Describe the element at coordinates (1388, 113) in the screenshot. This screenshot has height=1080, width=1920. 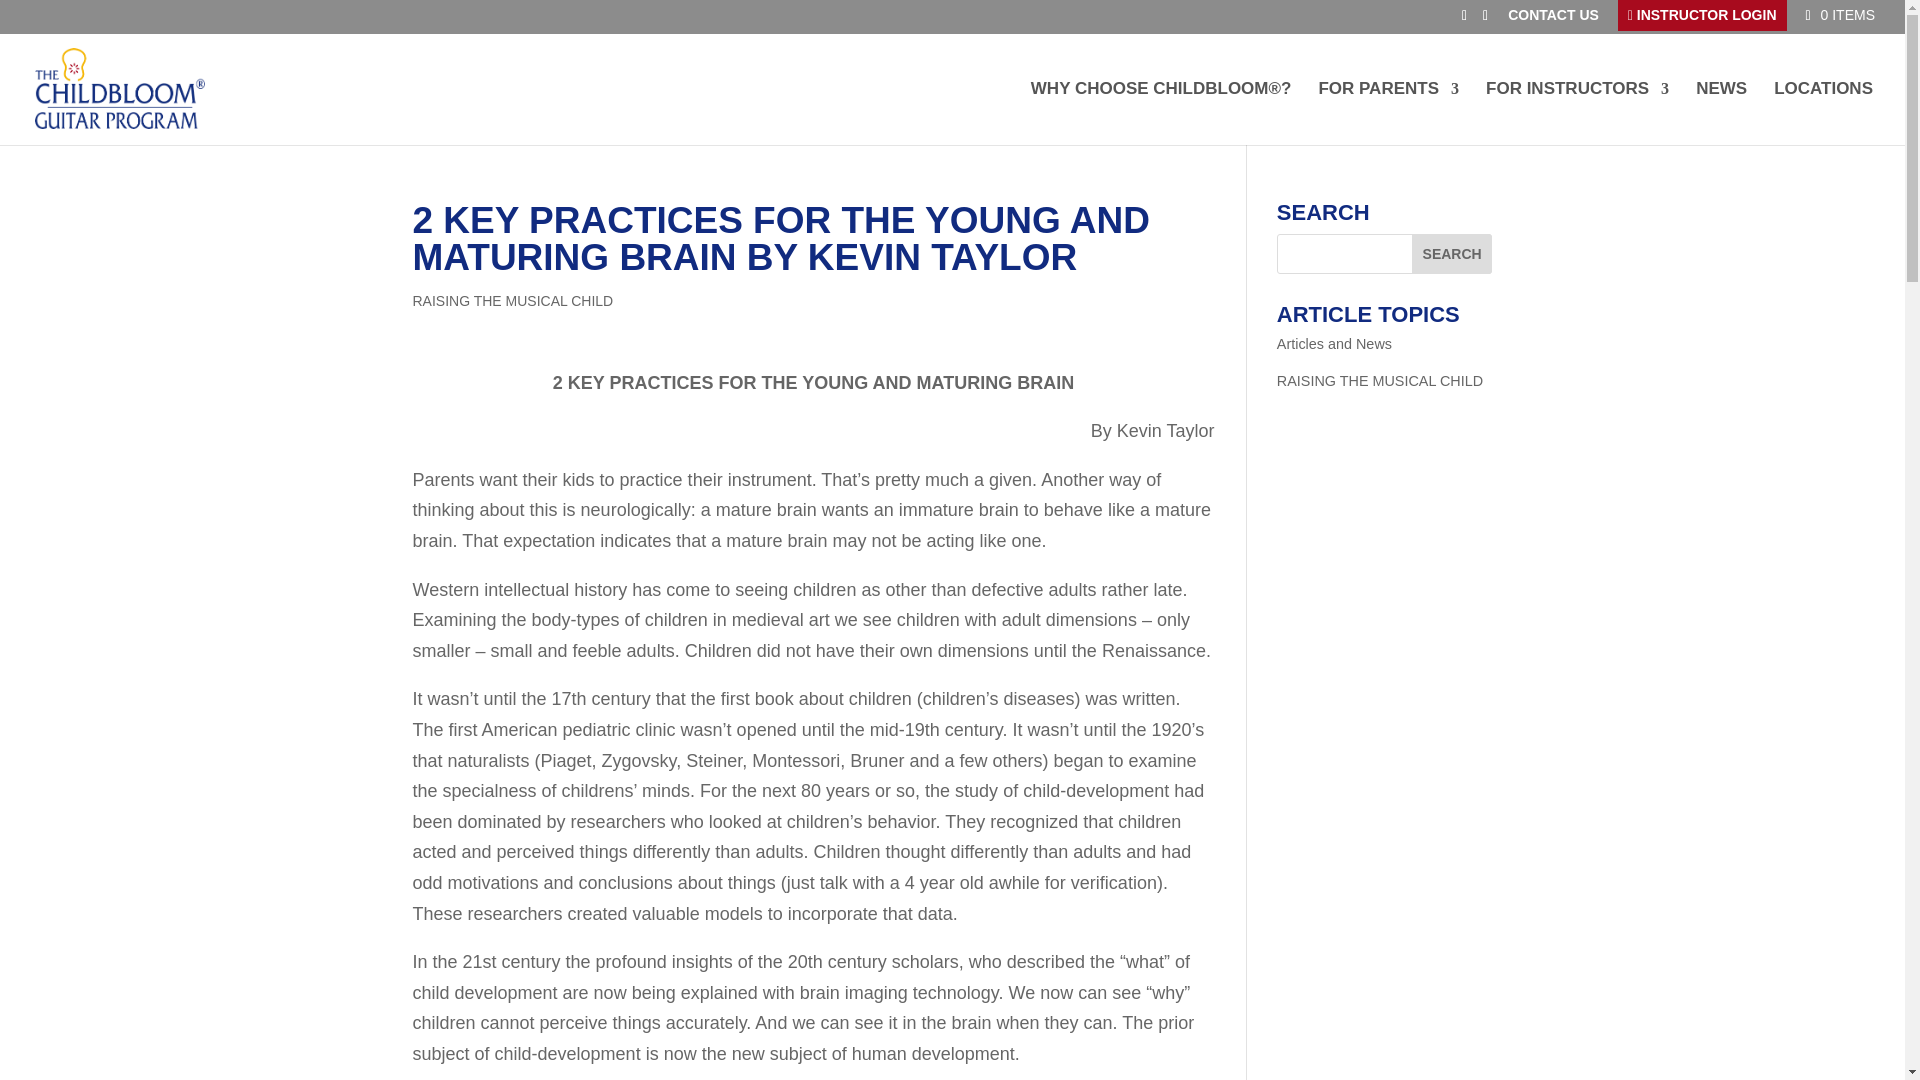
I see `FOR PARENTS` at that location.